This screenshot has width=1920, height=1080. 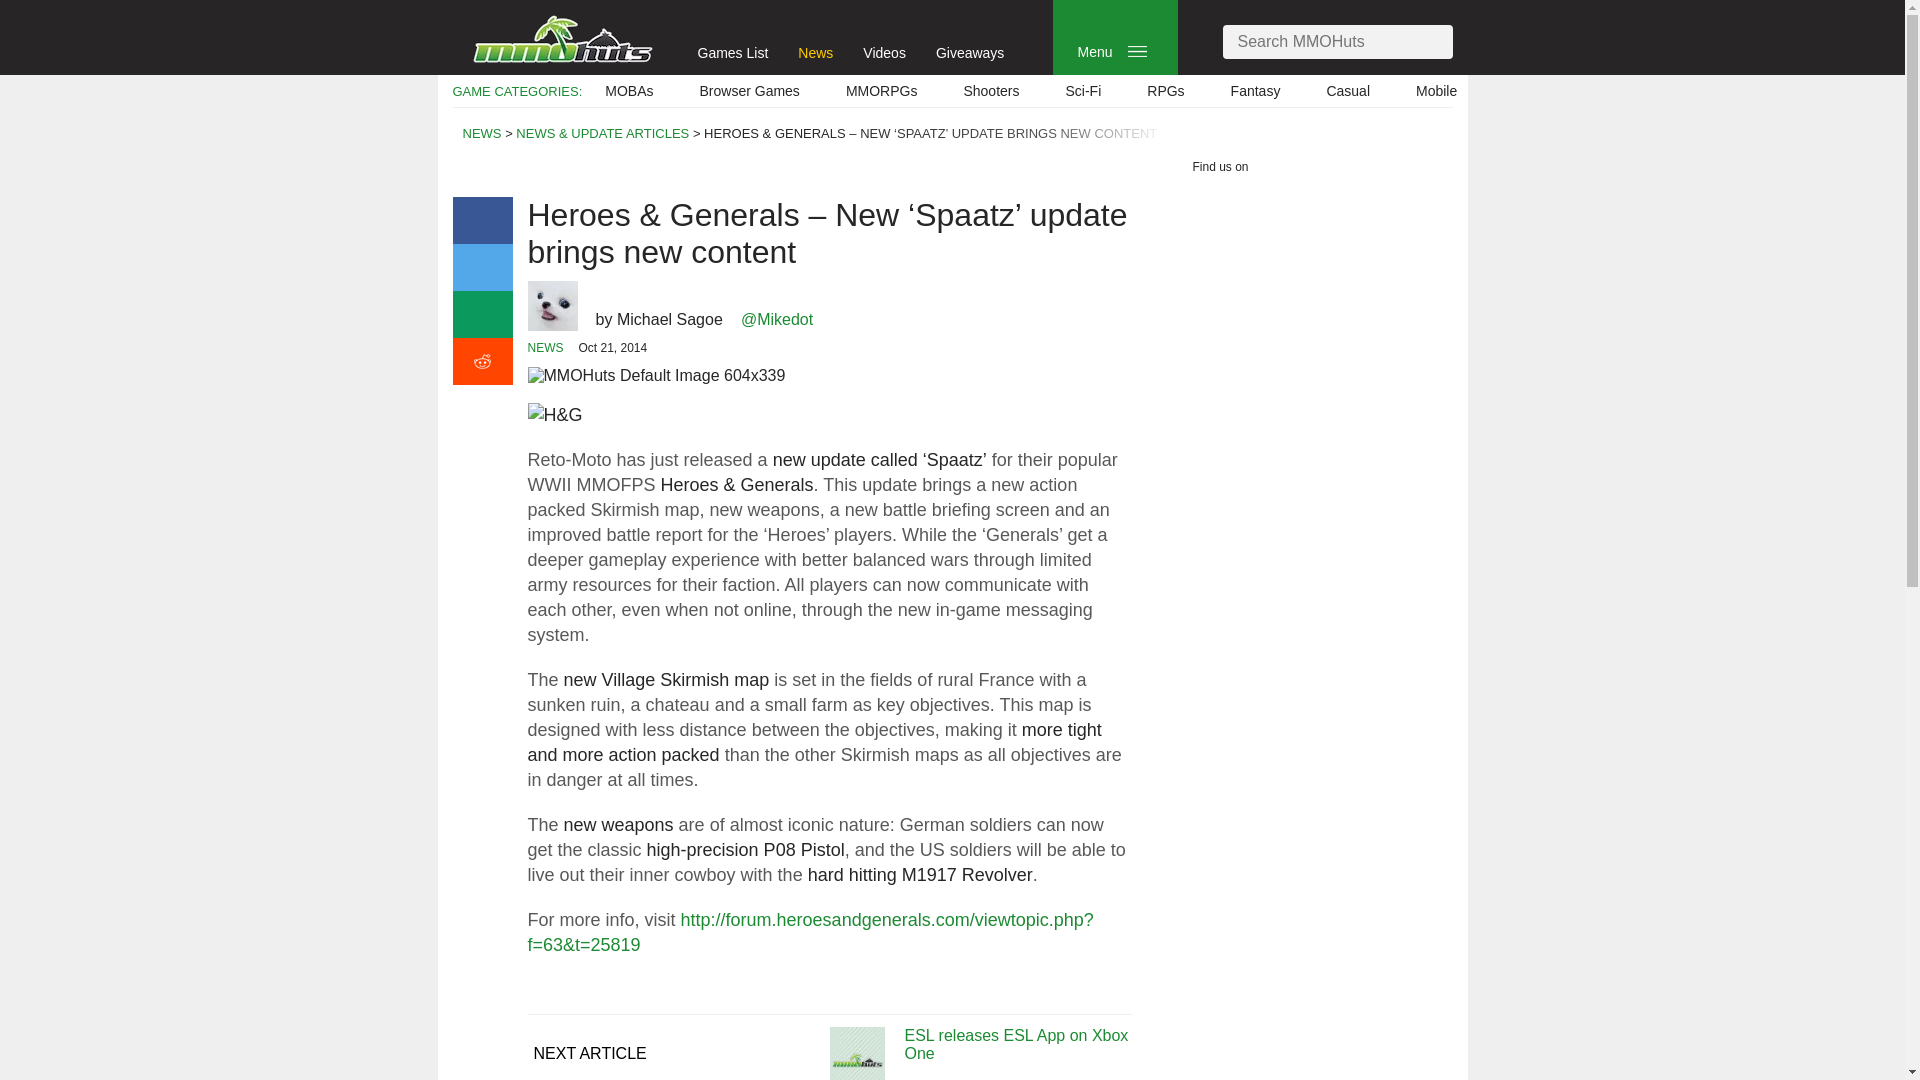 I want to click on Shooters, so click(x=991, y=91).